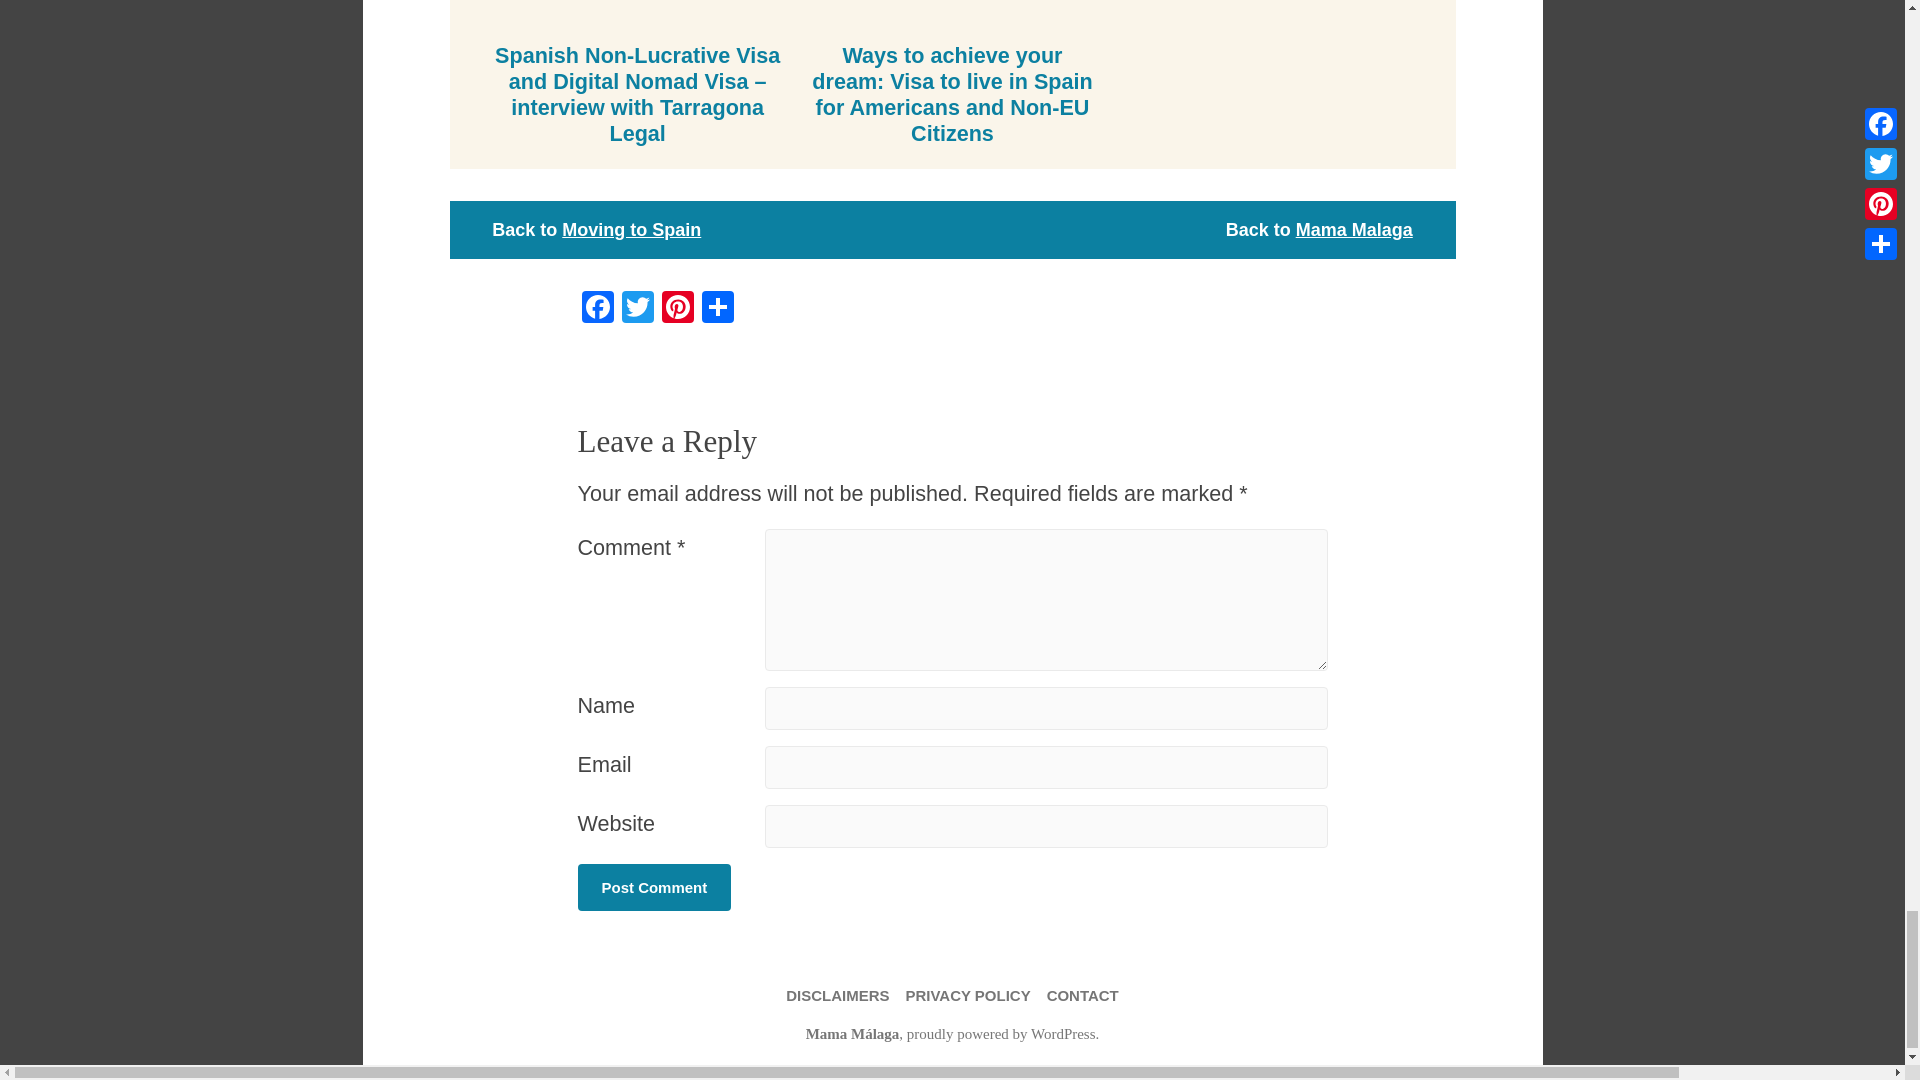 The width and height of the screenshot is (1920, 1080). What do you see at coordinates (638, 309) in the screenshot?
I see `Twitter` at bounding box center [638, 309].